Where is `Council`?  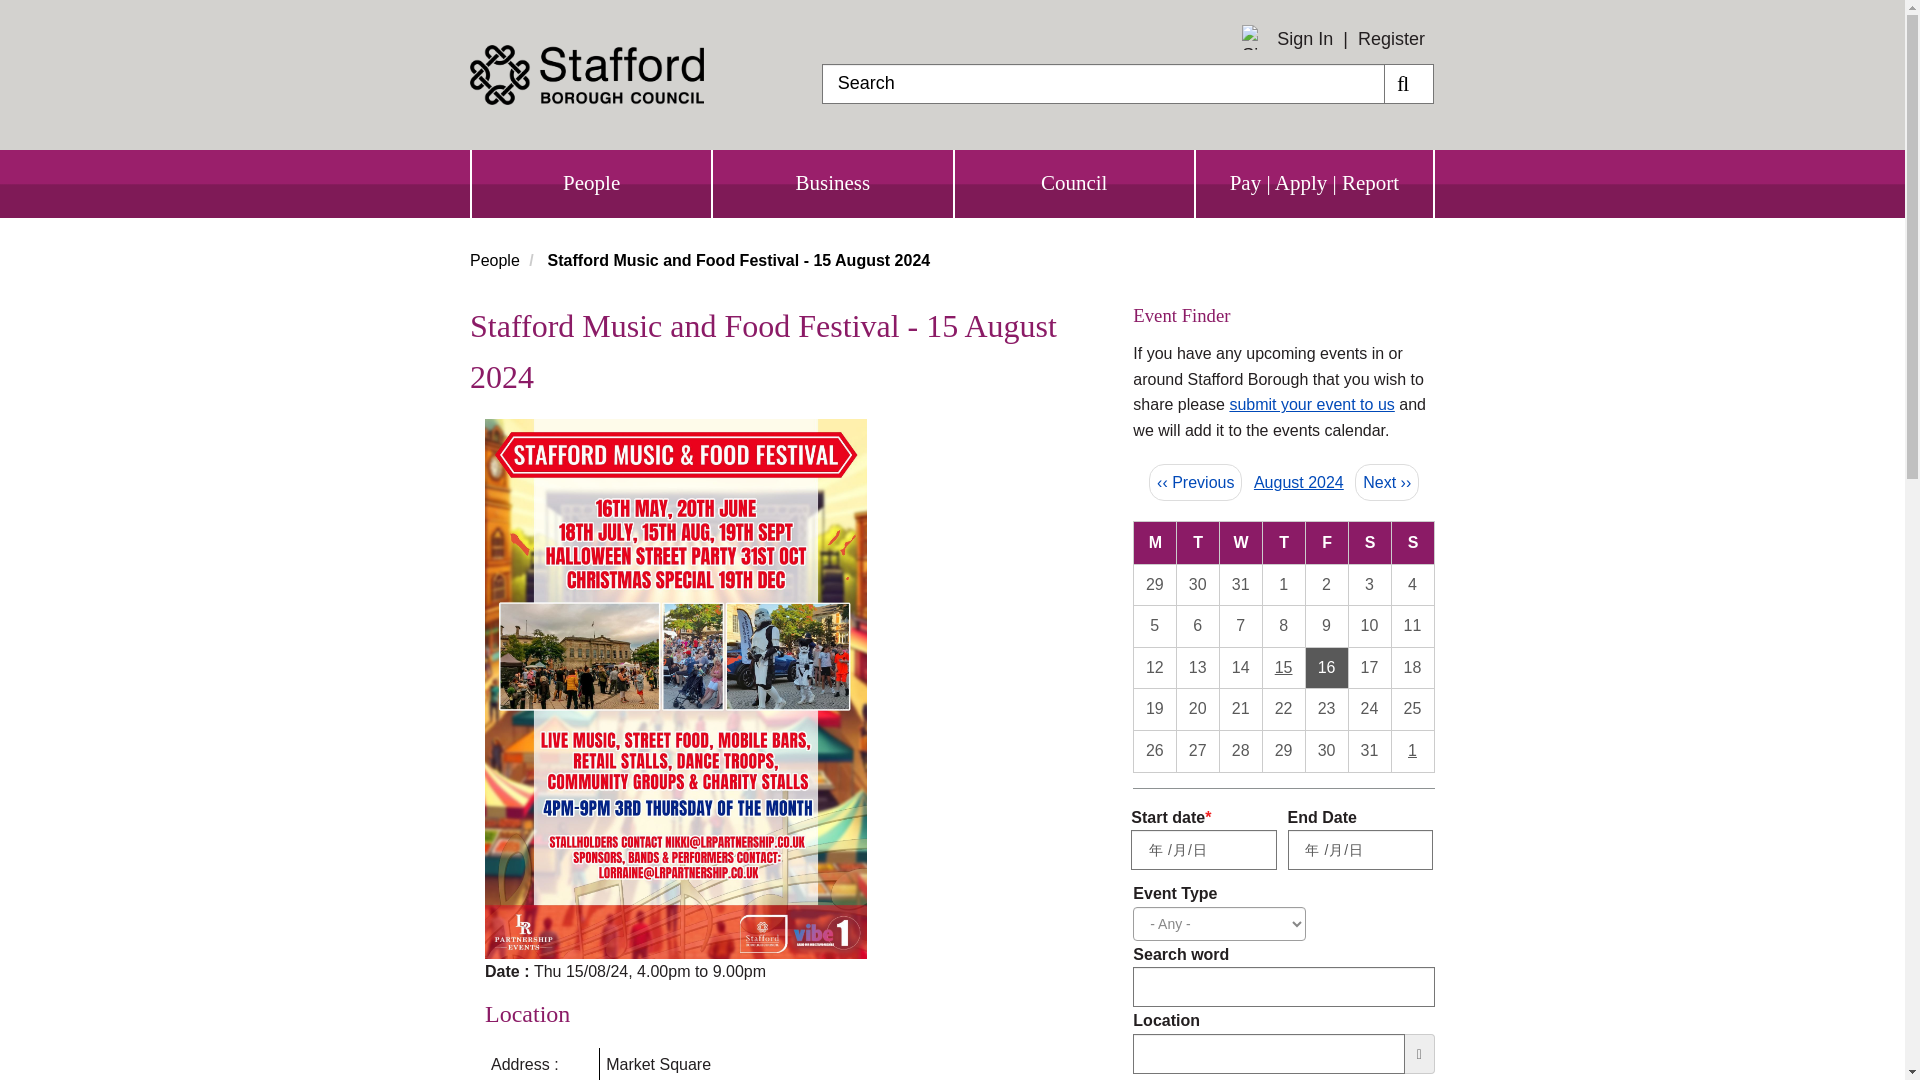
Council is located at coordinates (1073, 184).